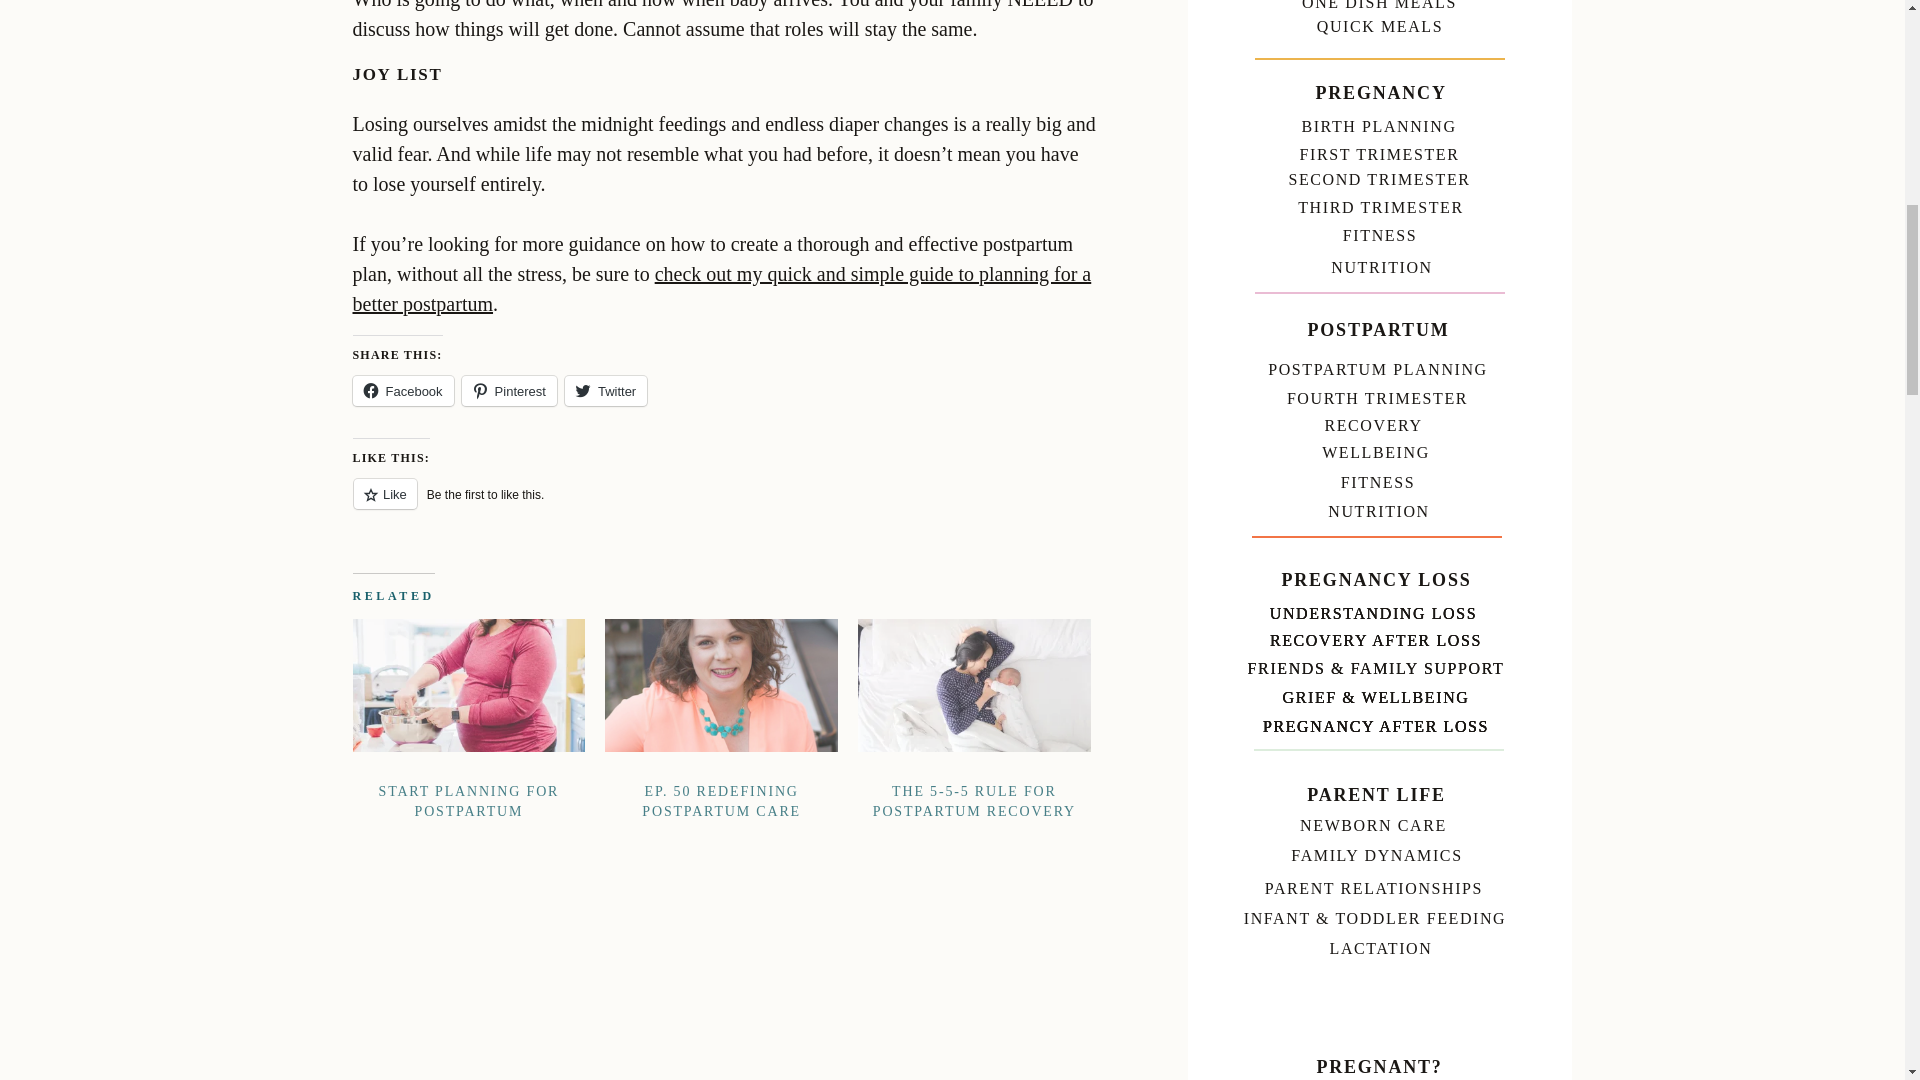 The height and width of the screenshot is (1080, 1920). Describe the element at coordinates (720, 766) in the screenshot. I see `Ep. 50 Redefining Postpartum Care` at that location.